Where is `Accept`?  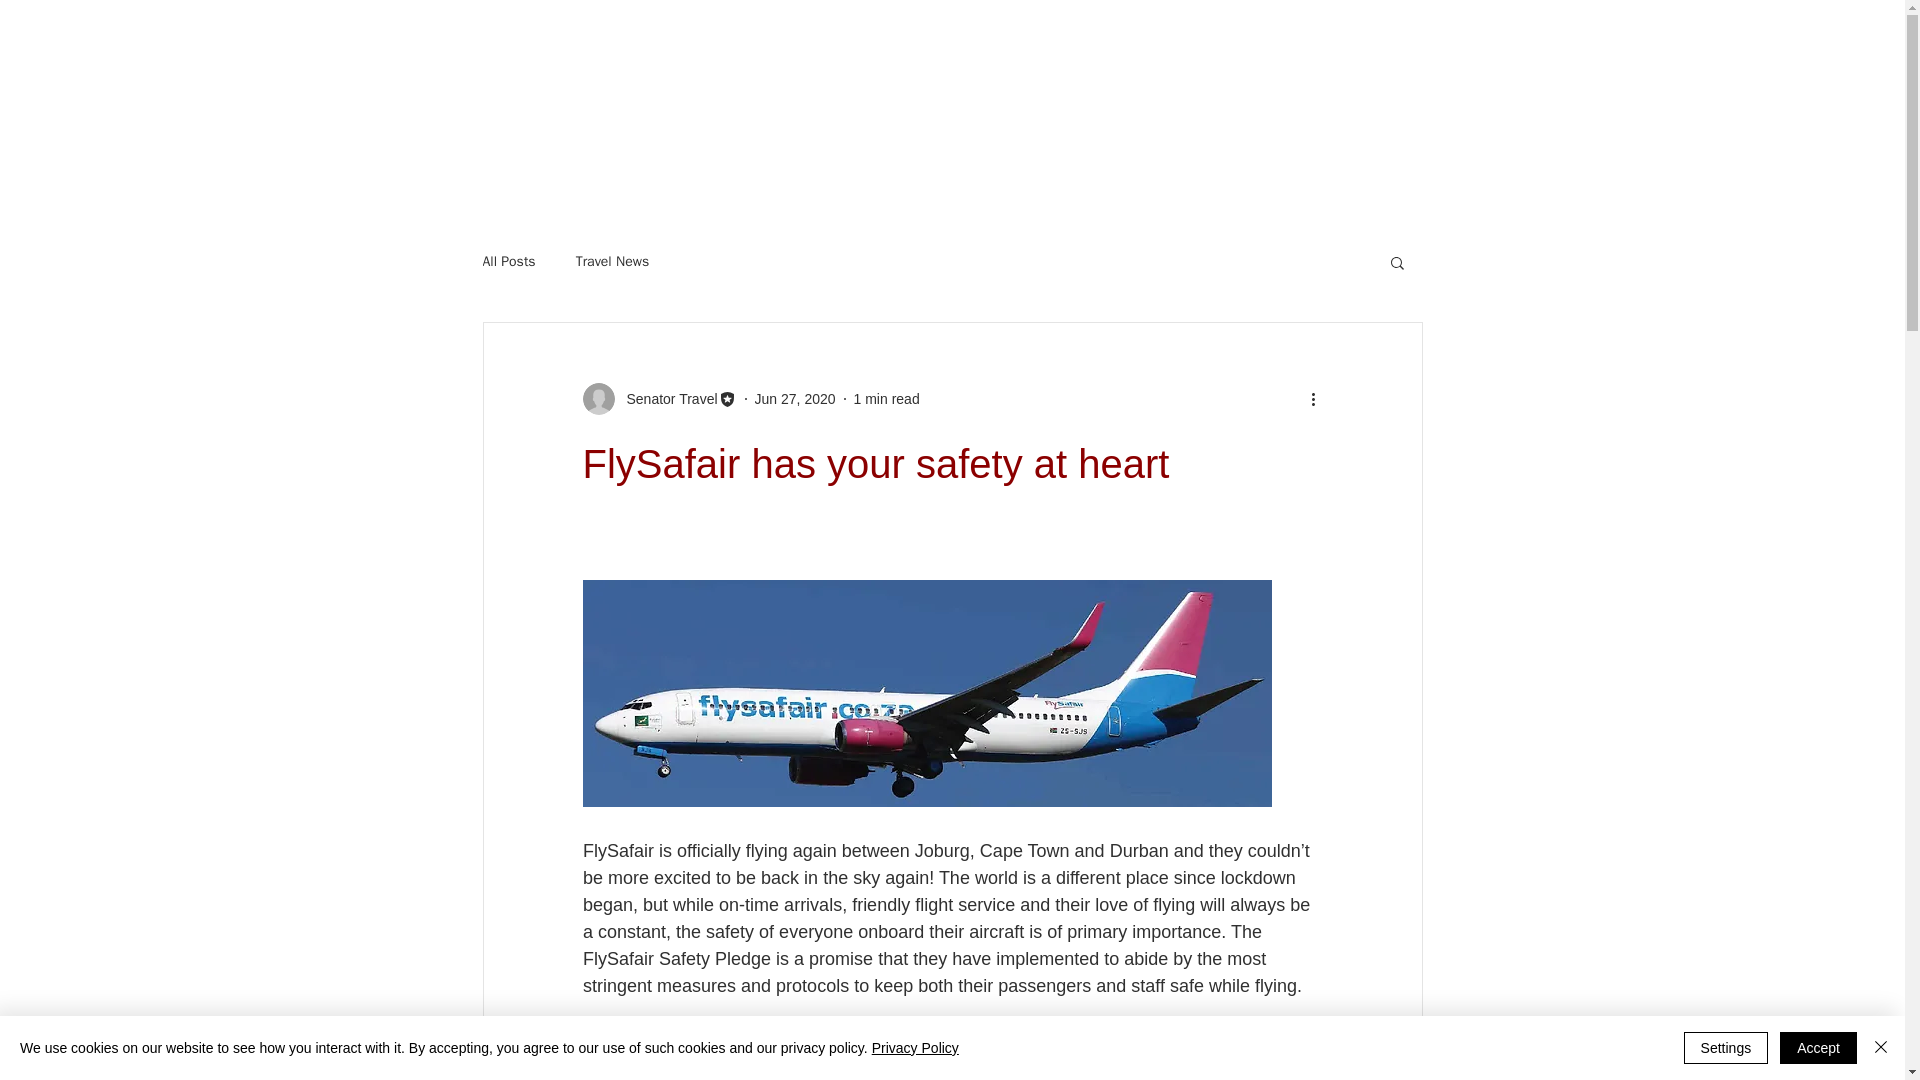
Accept is located at coordinates (1818, 1048).